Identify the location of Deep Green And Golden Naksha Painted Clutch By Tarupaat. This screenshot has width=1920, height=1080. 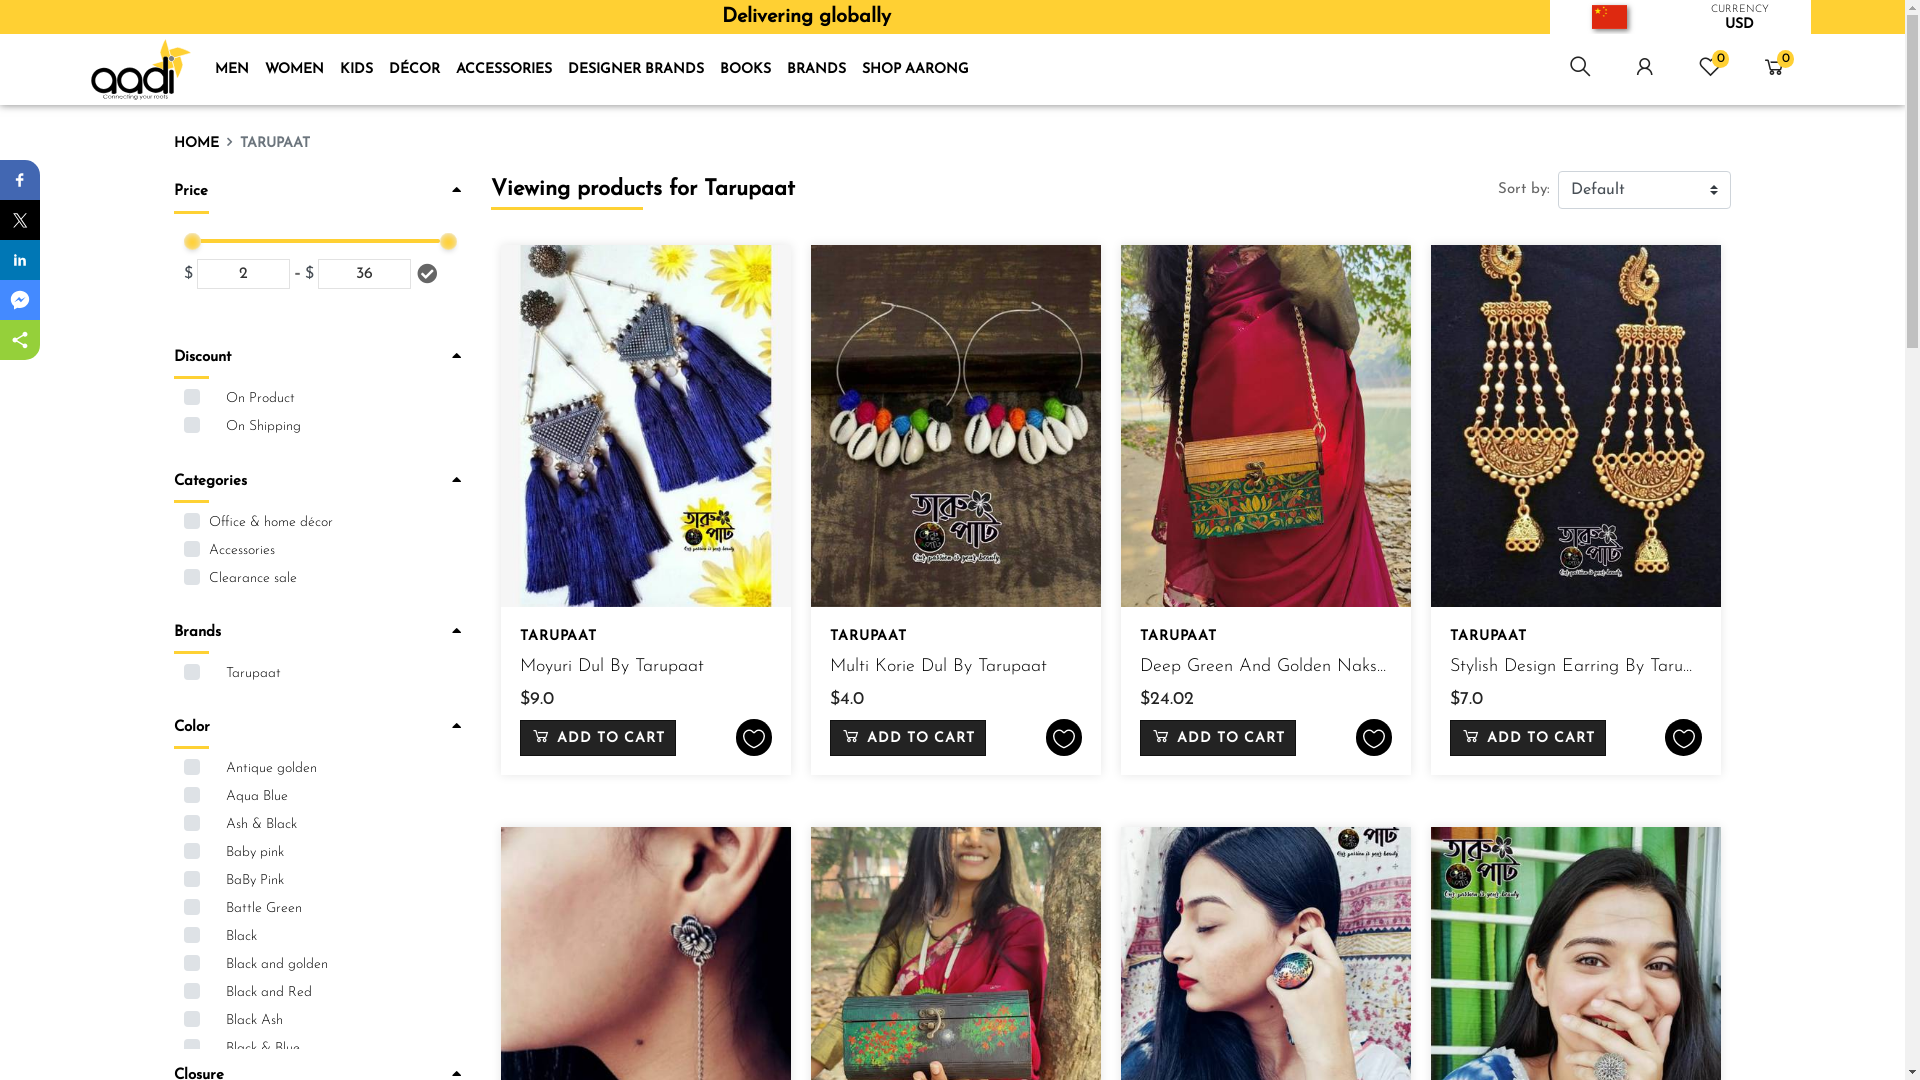
(1266, 667).